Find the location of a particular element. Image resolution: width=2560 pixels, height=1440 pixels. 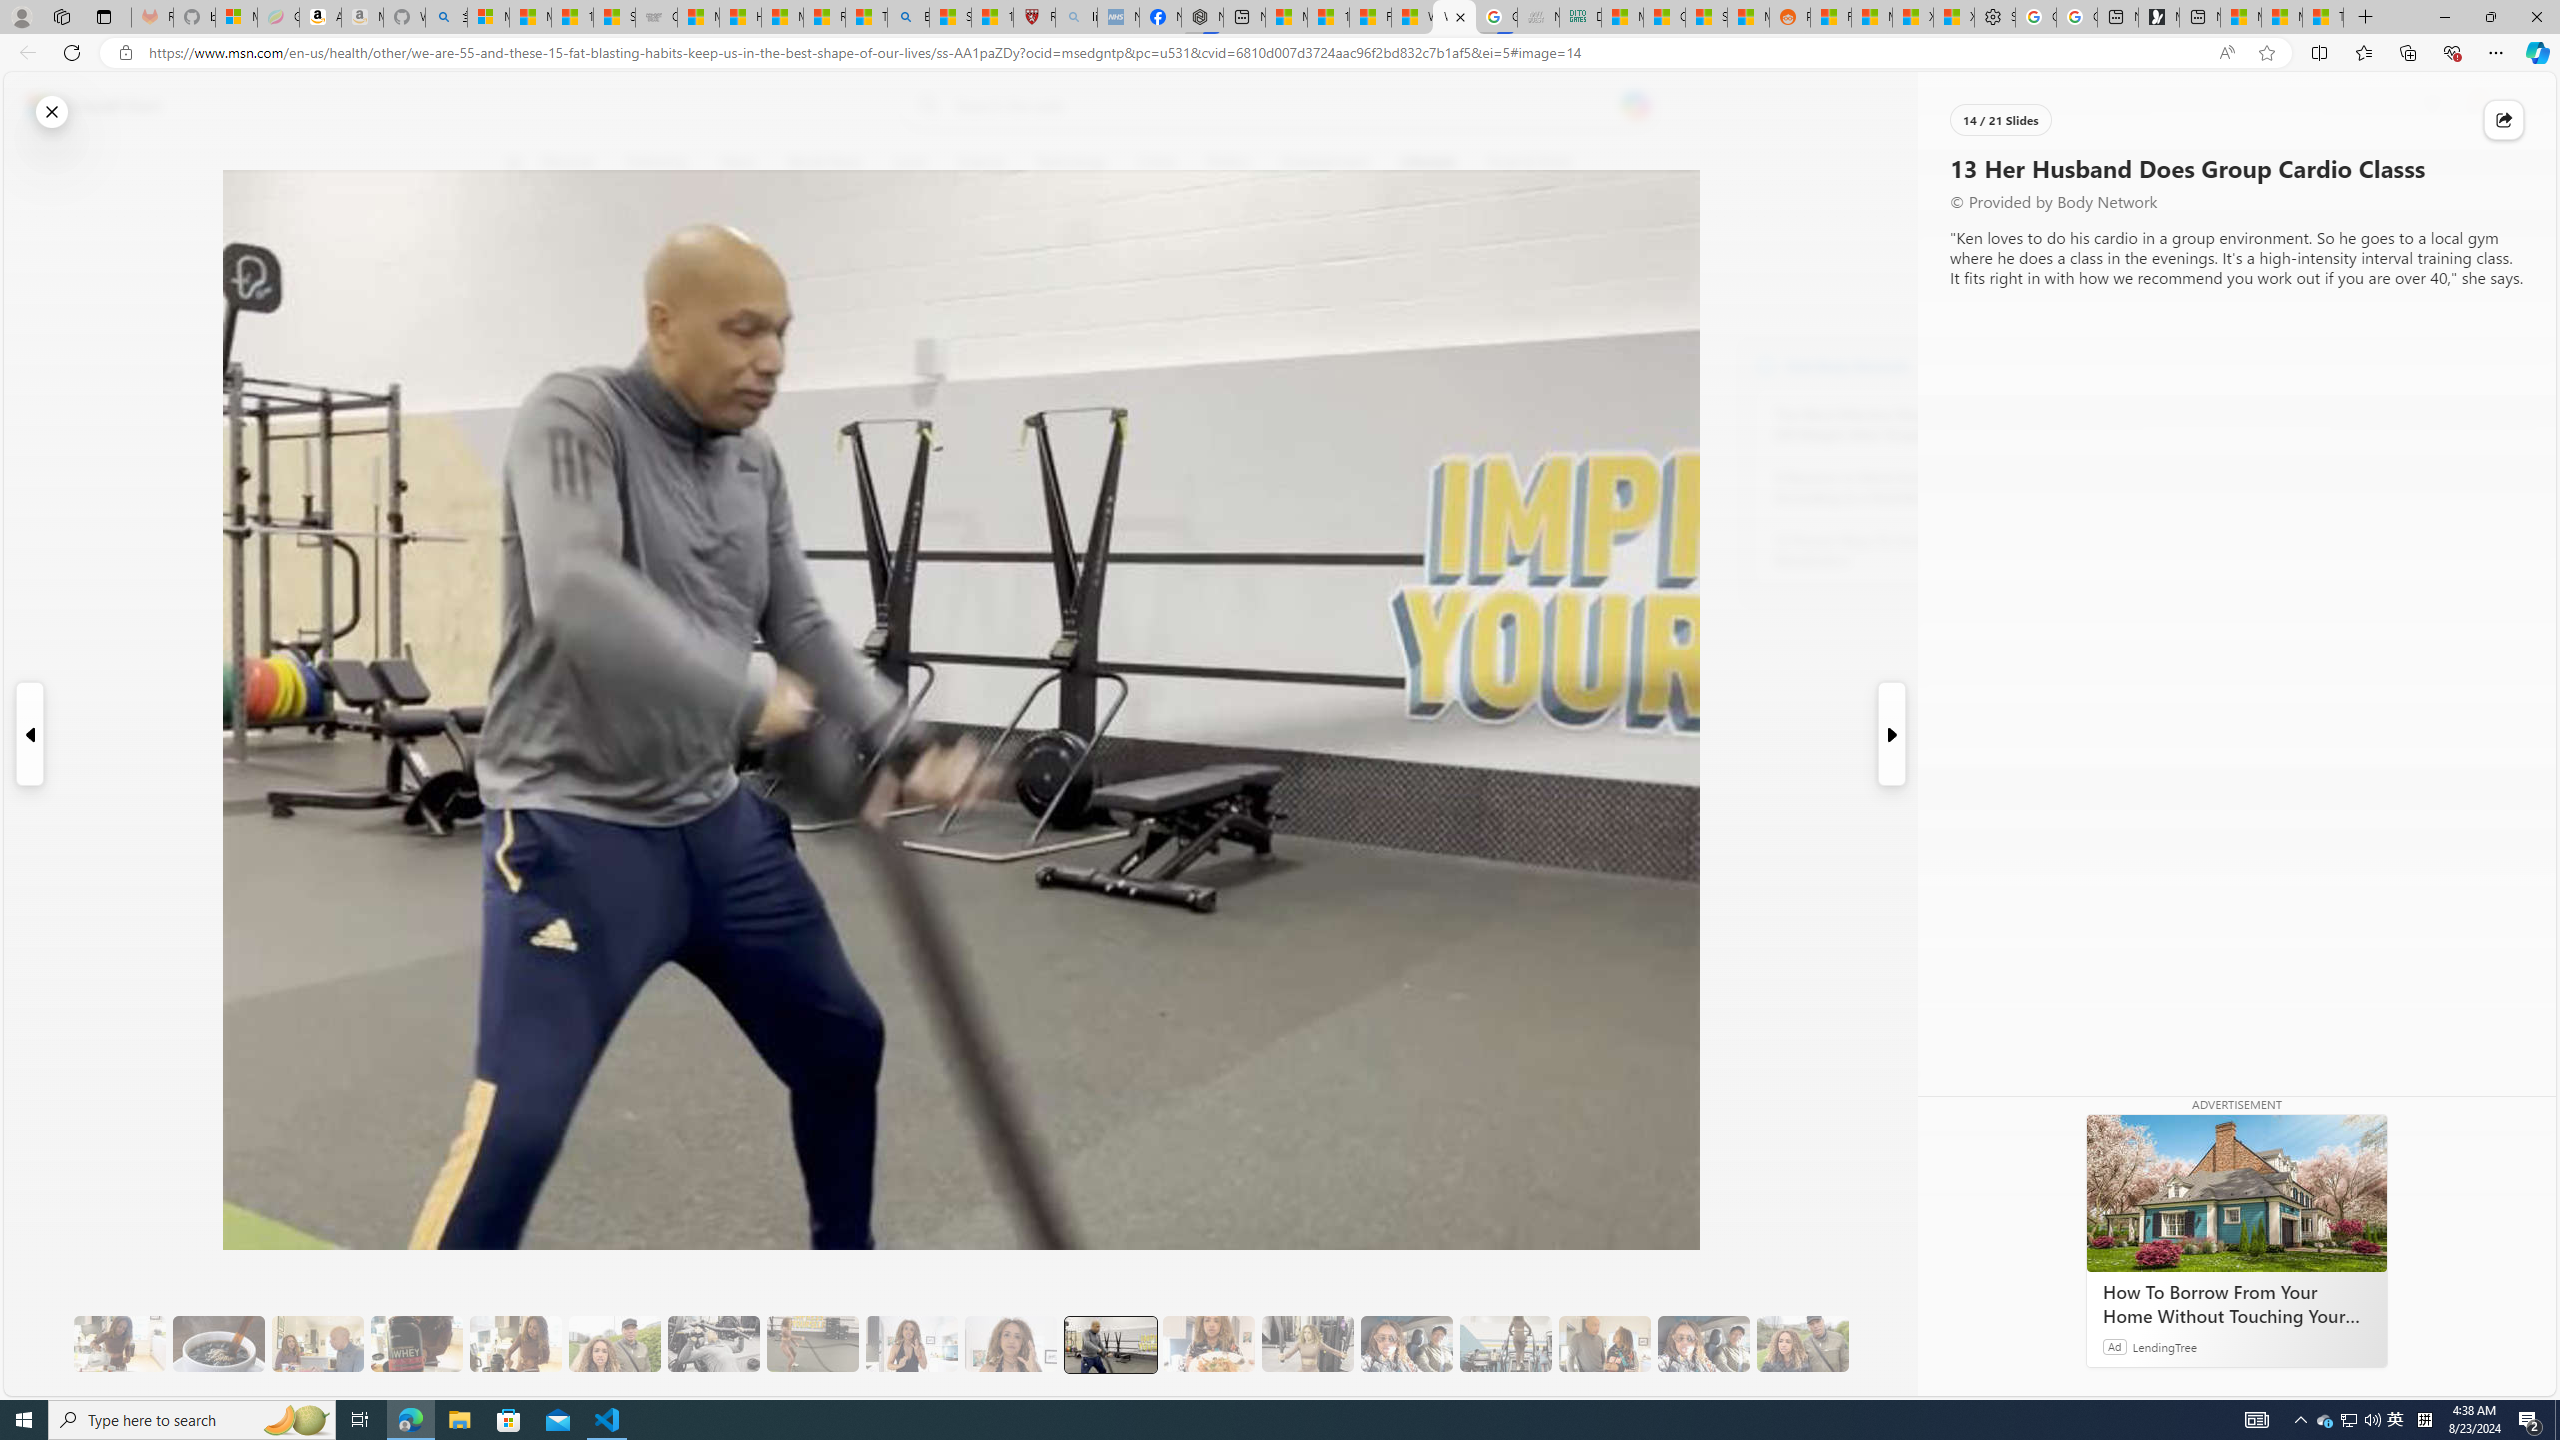

Body Network is located at coordinates (1766, 365).